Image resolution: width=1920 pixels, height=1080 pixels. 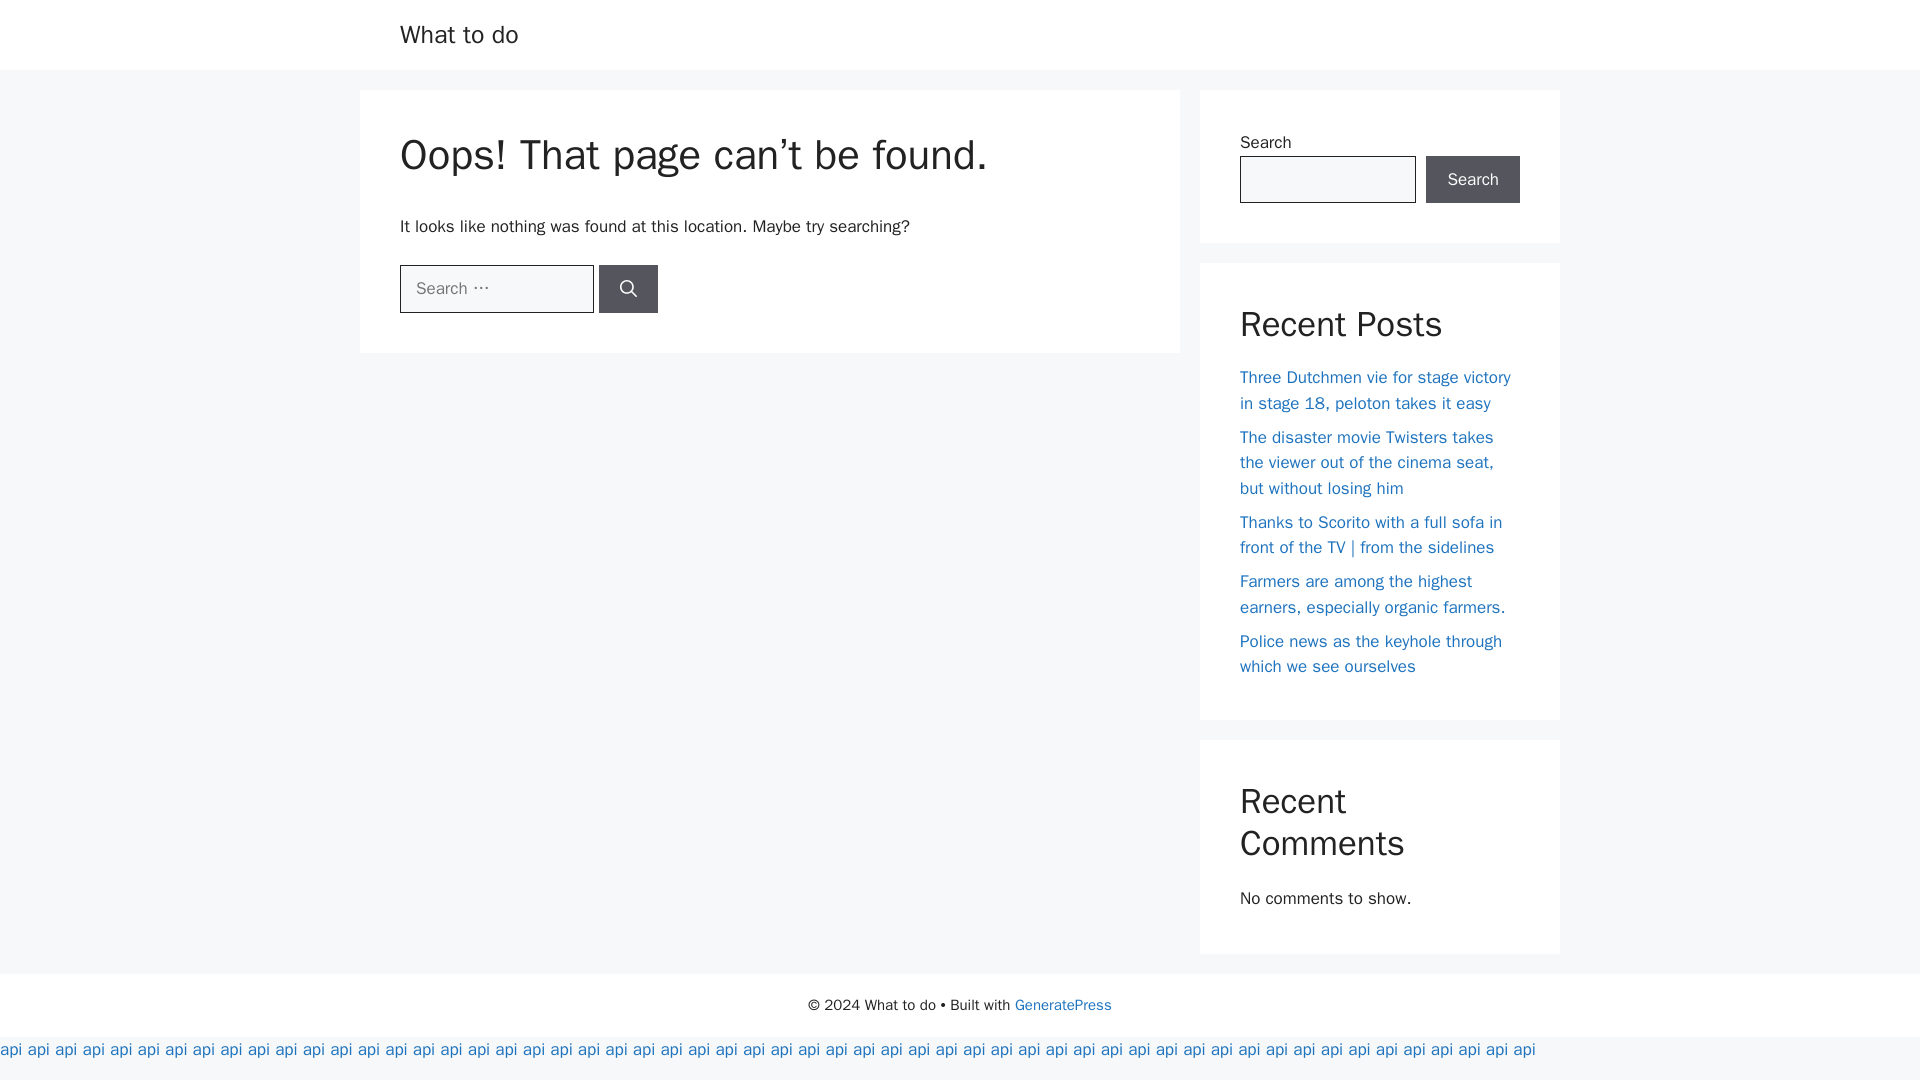 I want to click on api, so click(x=66, y=1048).